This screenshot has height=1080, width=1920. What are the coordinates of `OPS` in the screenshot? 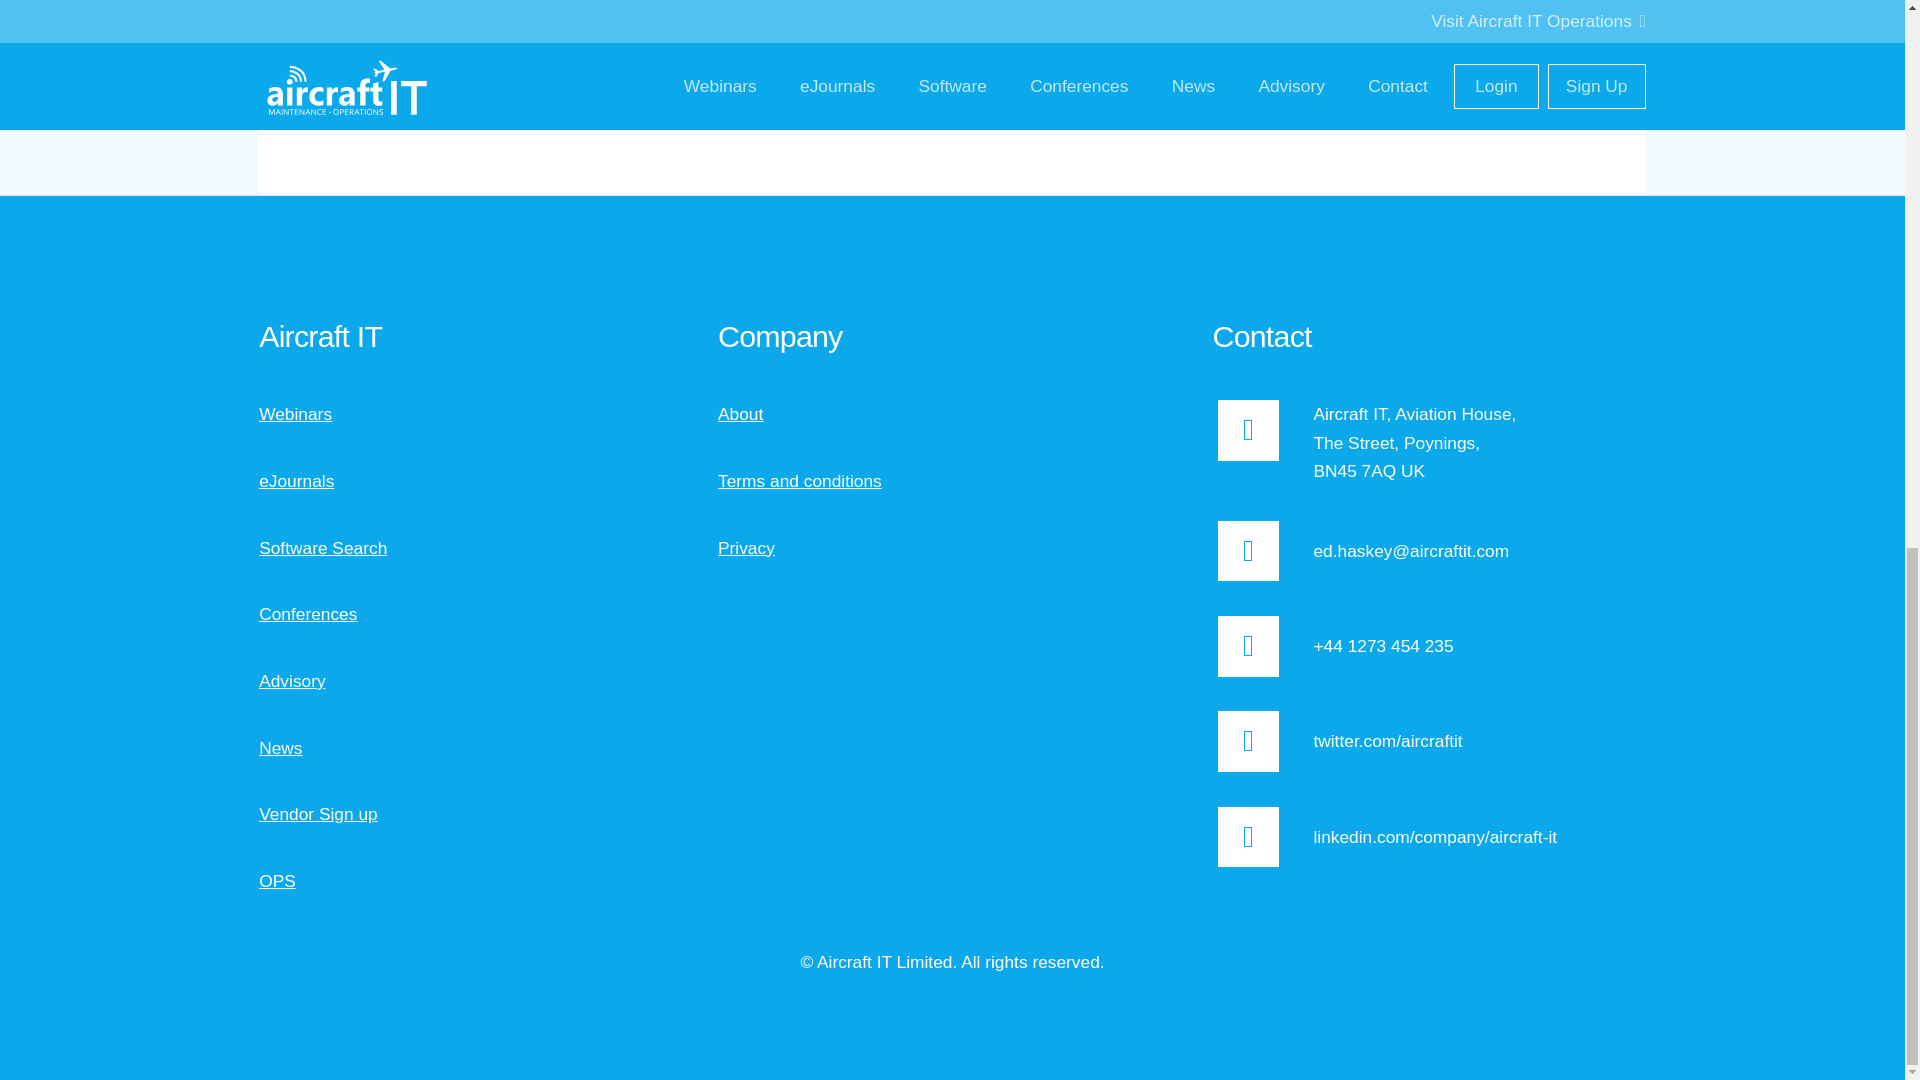 It's located at (277, 880).